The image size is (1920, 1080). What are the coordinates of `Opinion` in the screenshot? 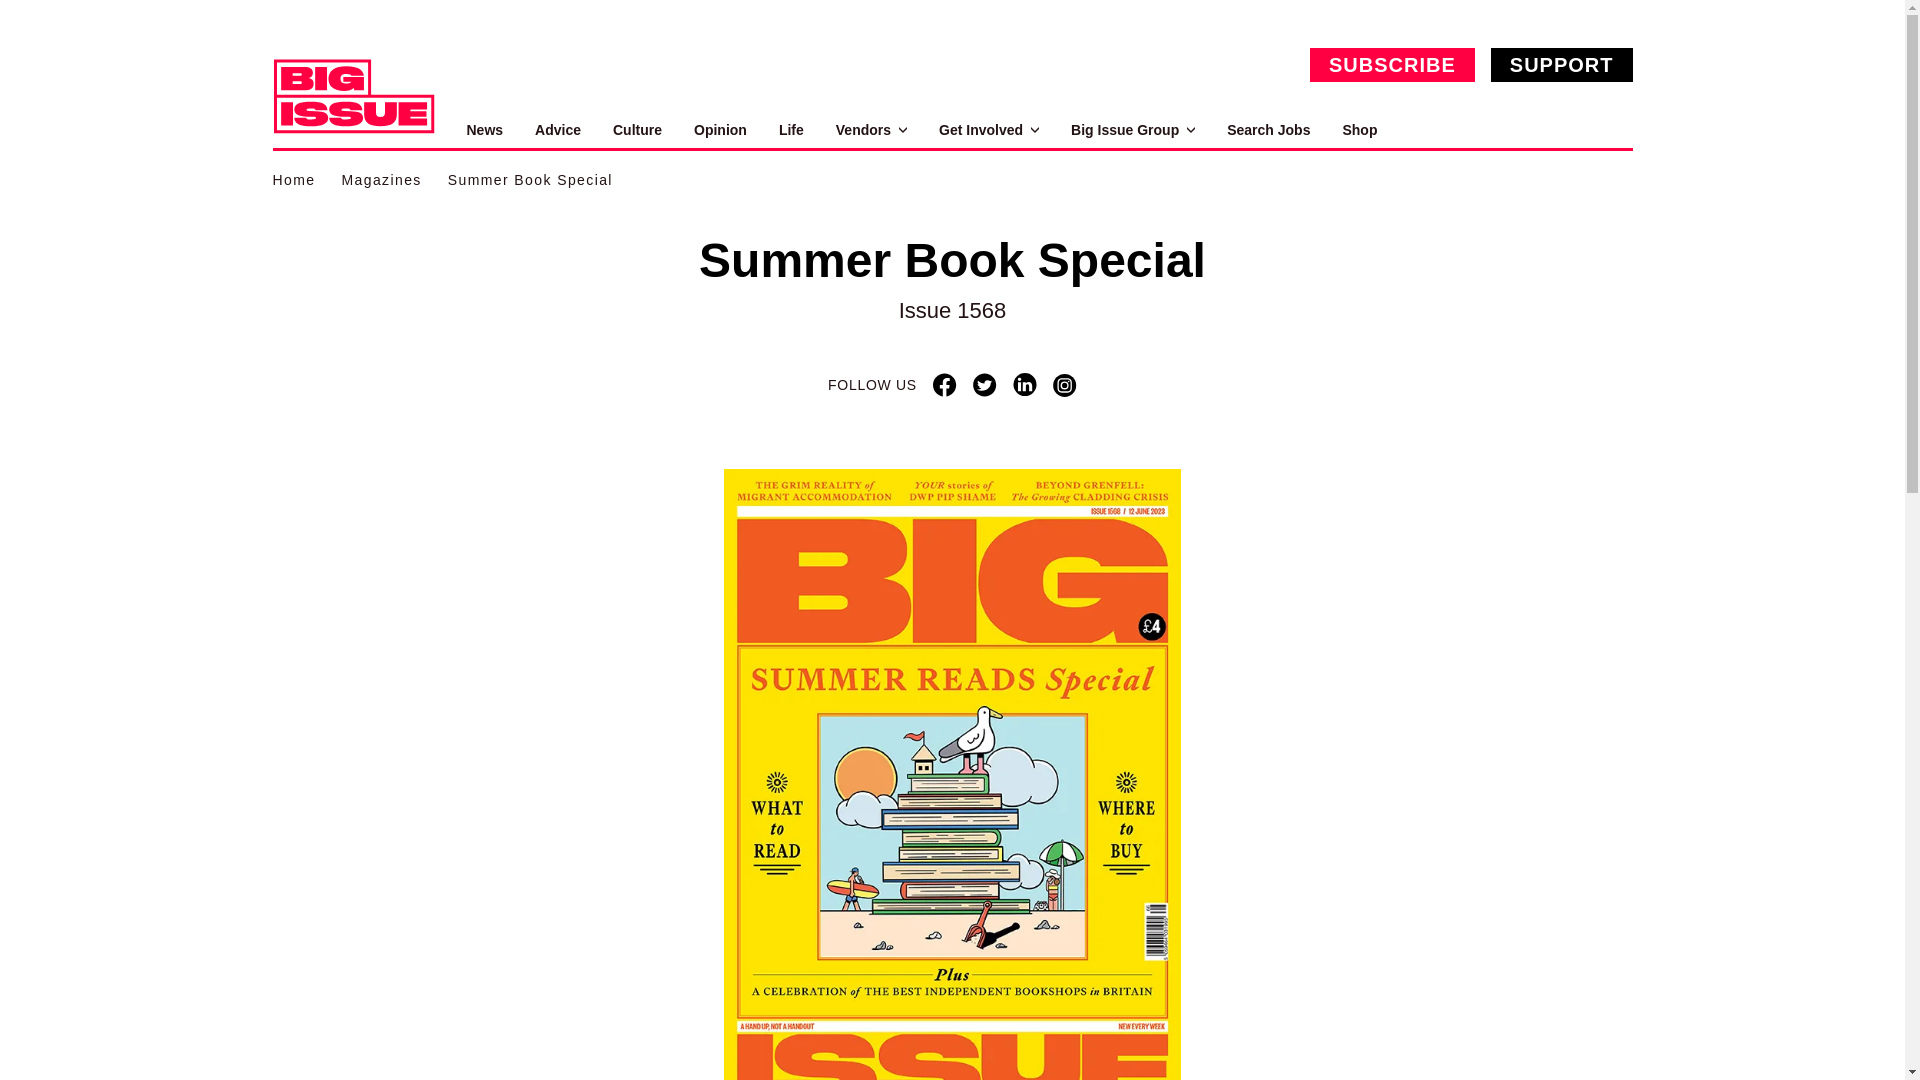 It's located at (720, 130).